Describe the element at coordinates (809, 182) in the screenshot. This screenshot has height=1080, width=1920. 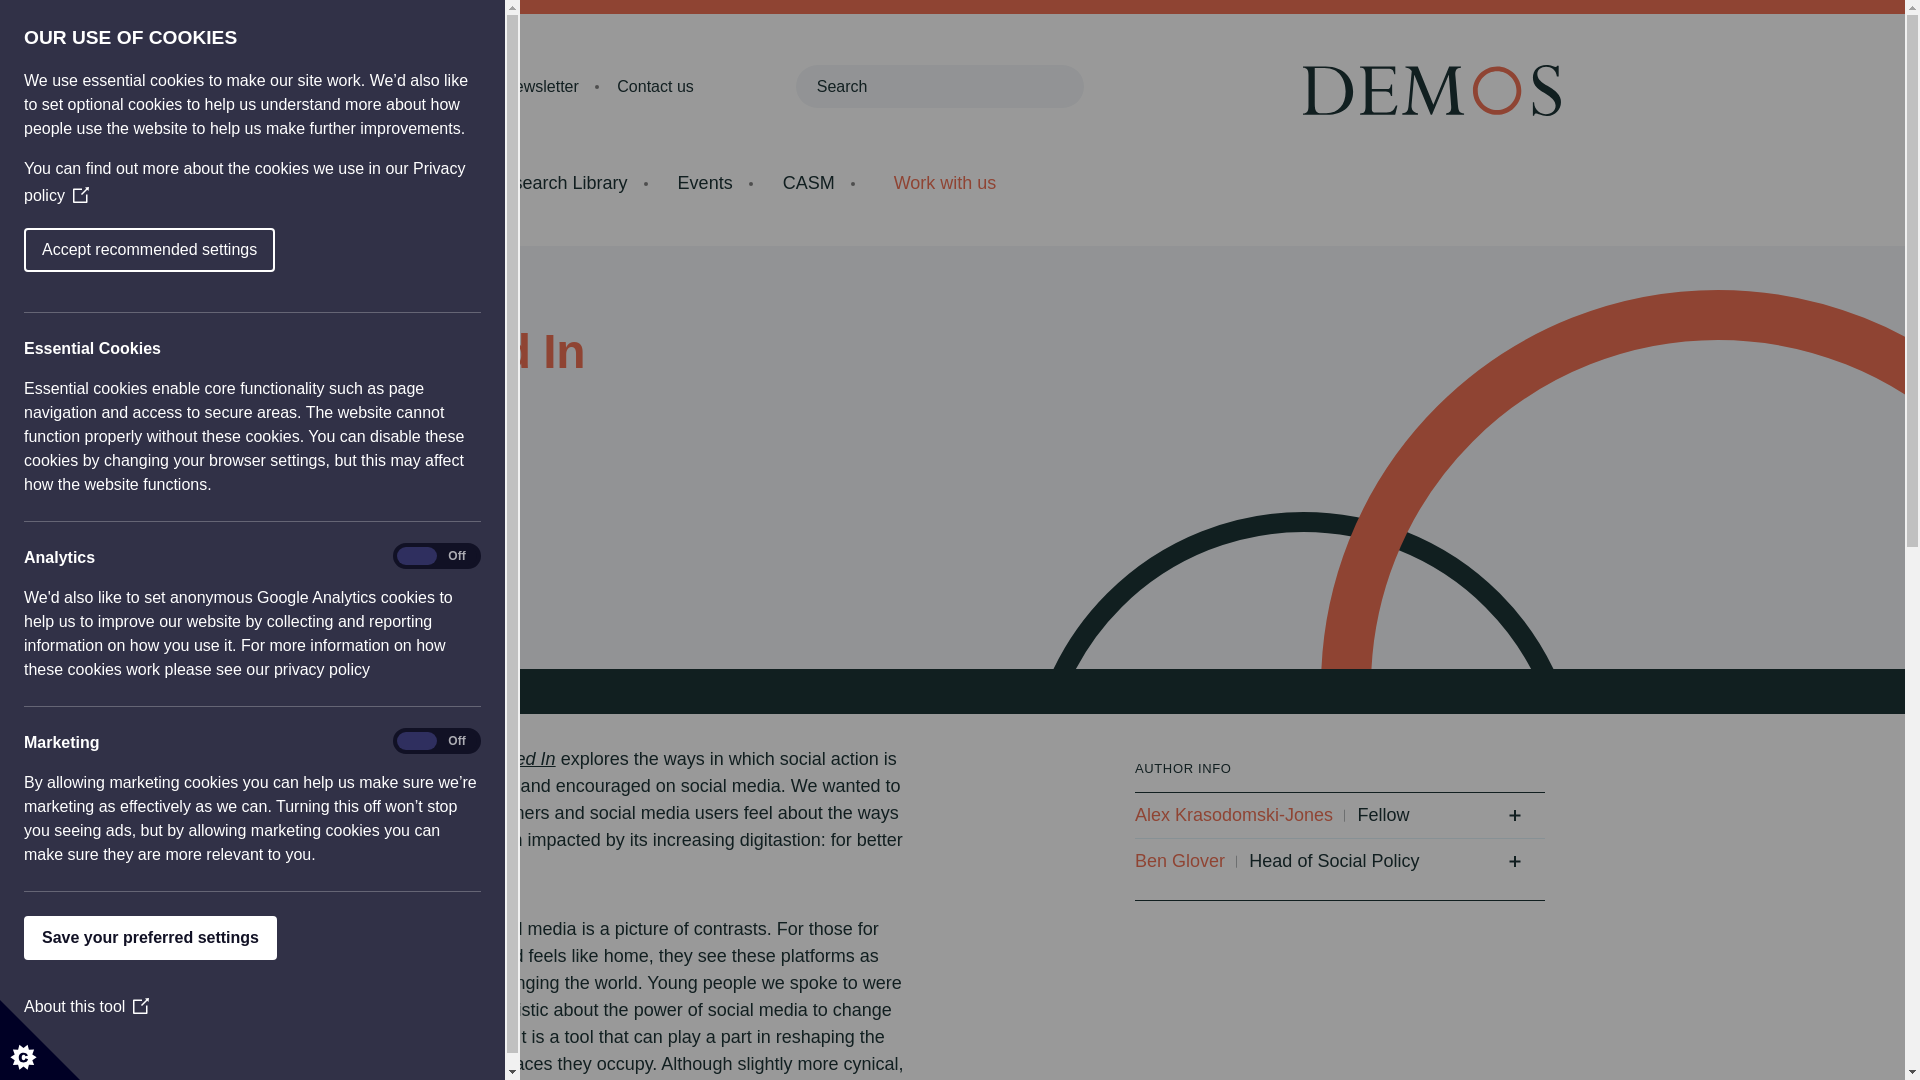
I see `CASM` at that location.